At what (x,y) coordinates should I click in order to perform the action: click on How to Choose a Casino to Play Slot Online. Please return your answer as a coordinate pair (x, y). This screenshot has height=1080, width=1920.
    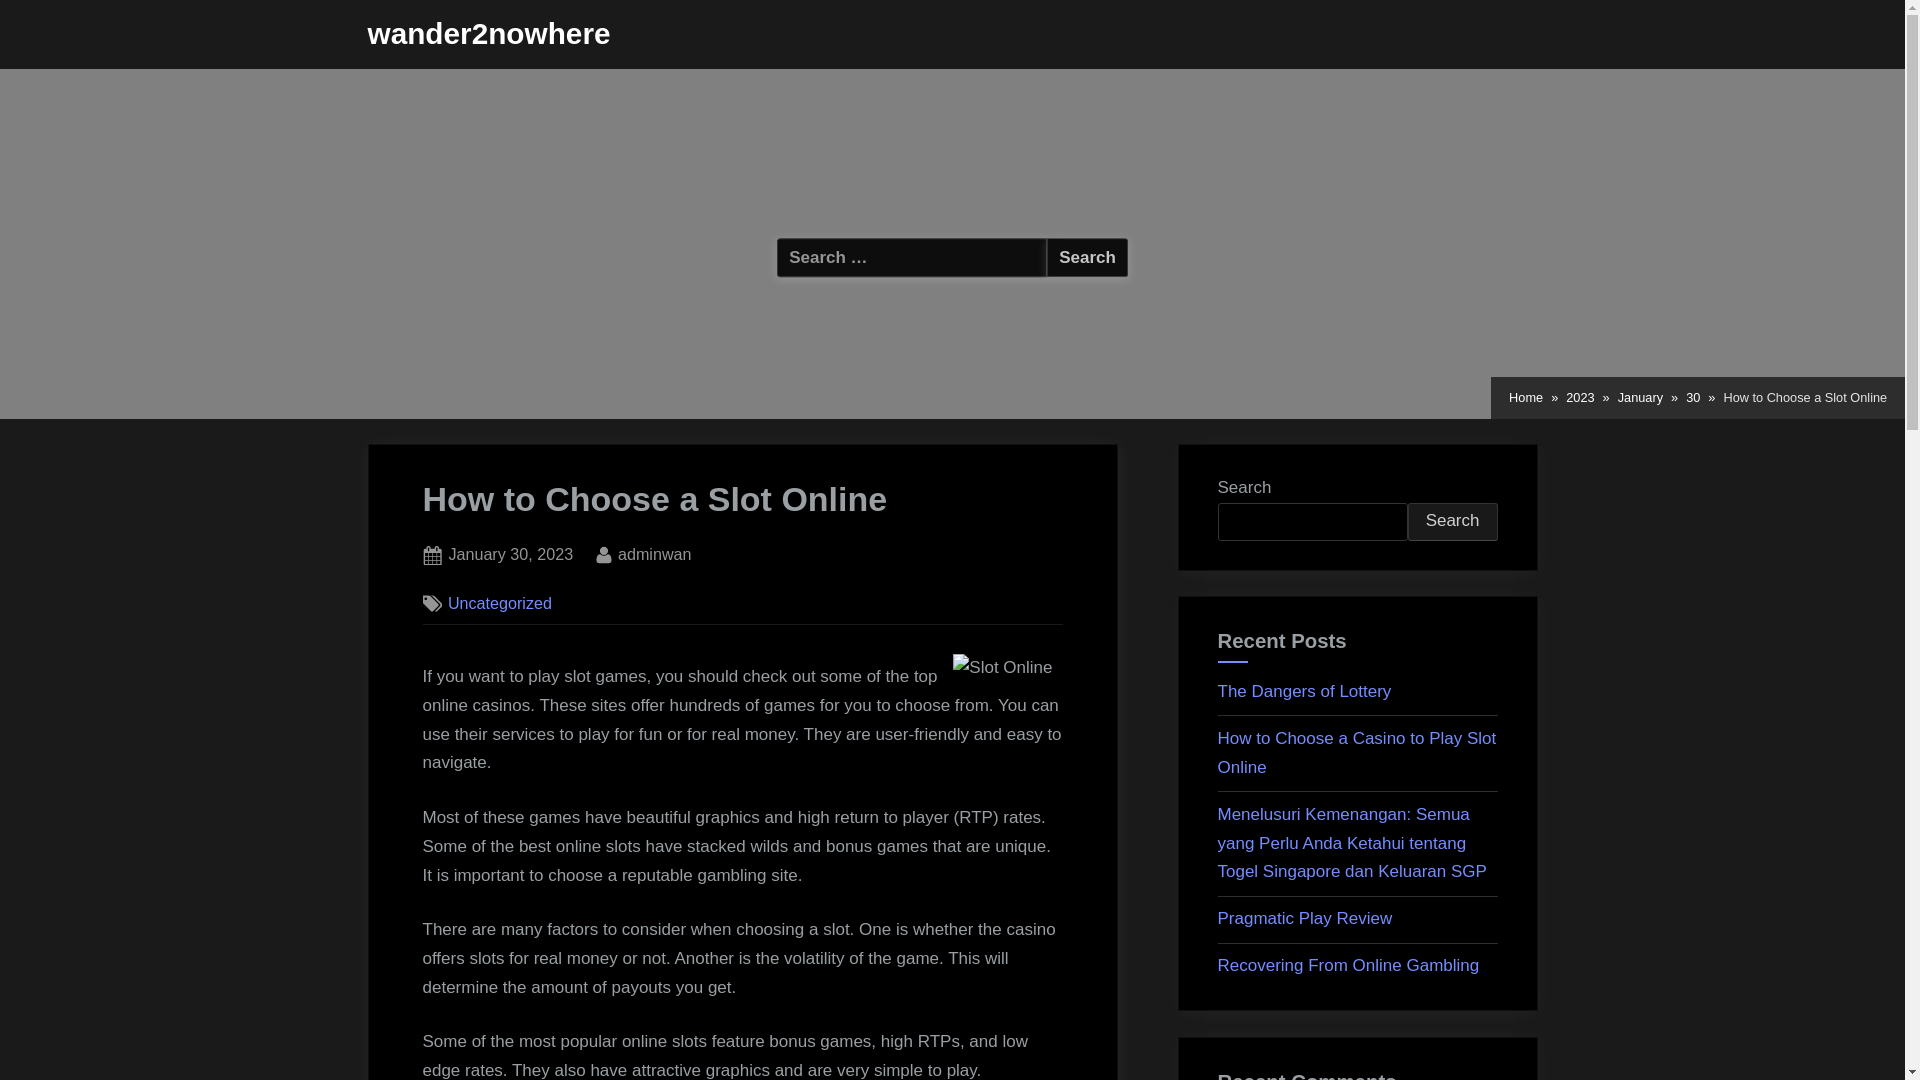
    Looking at the image, I should click on (1357, 752).